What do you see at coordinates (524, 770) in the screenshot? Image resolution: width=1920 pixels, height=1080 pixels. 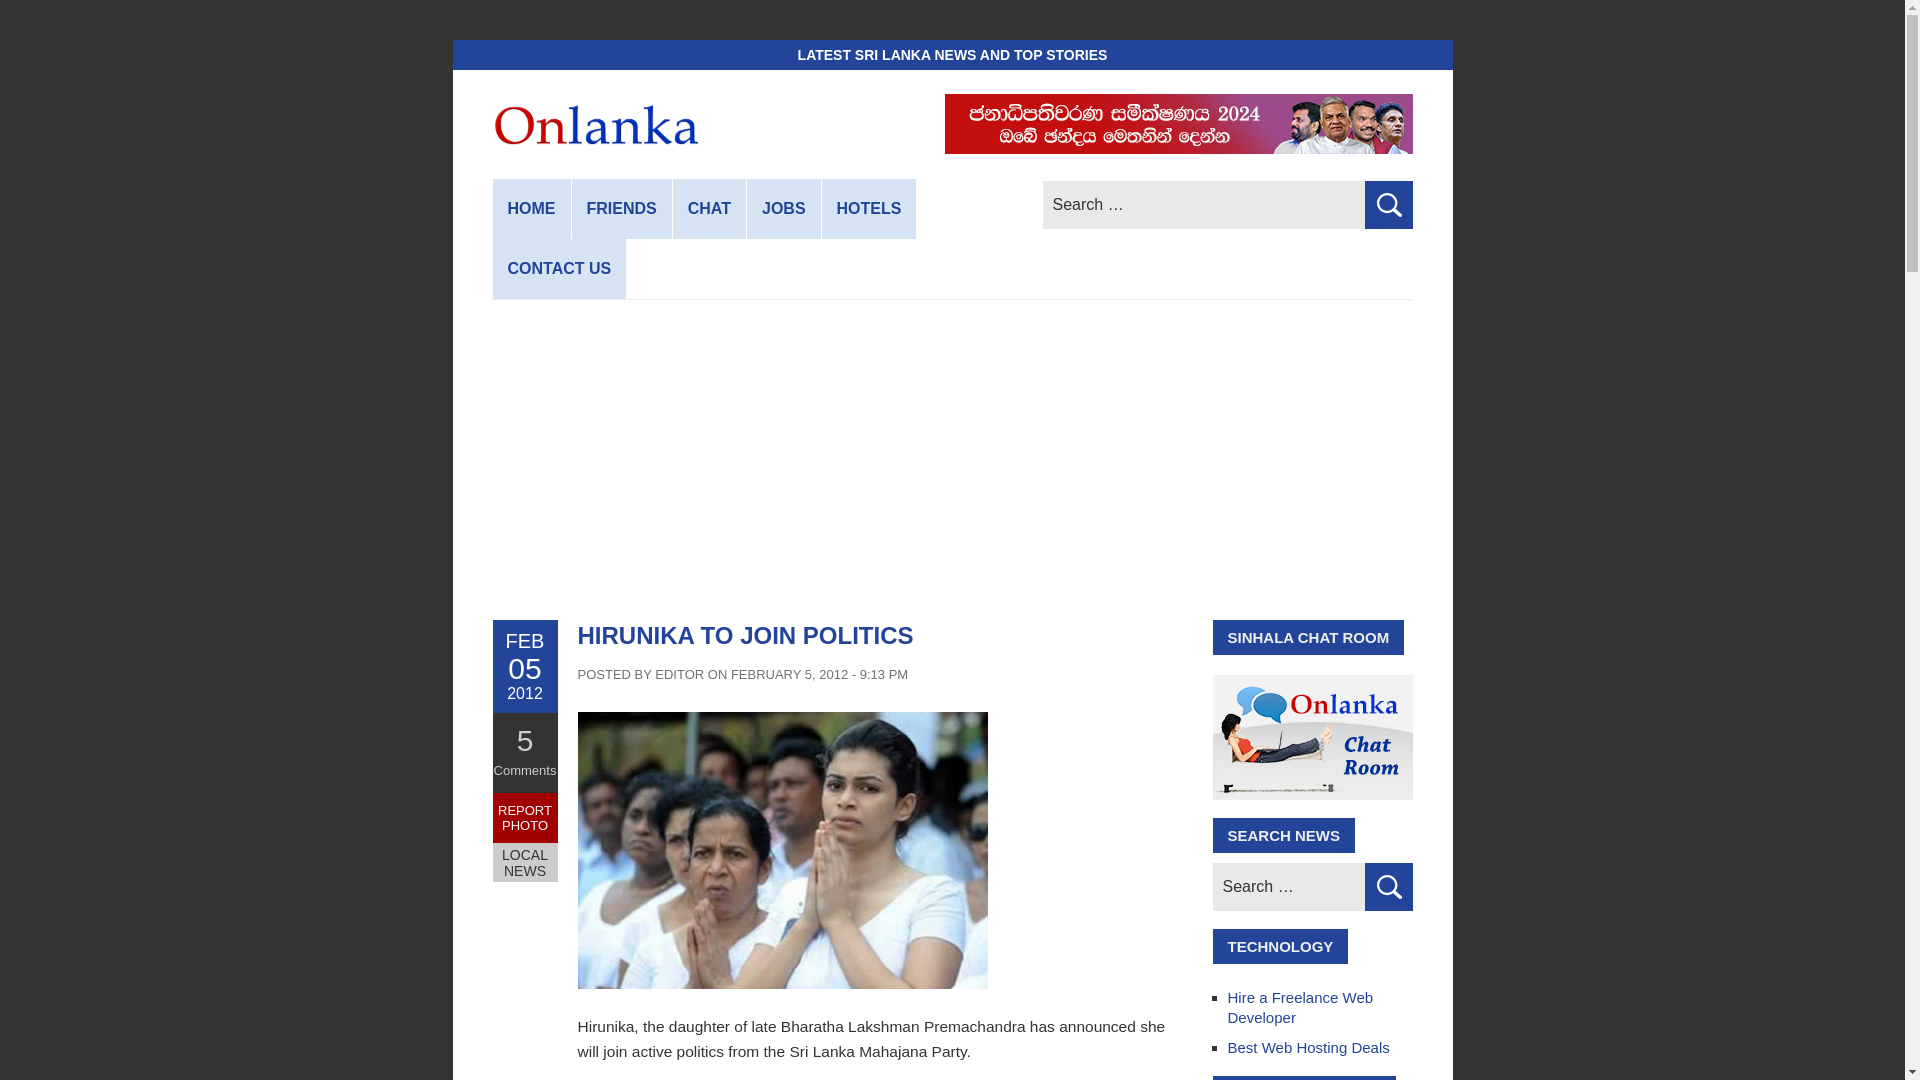 I see `Comments` at bounding box center [524, 770].